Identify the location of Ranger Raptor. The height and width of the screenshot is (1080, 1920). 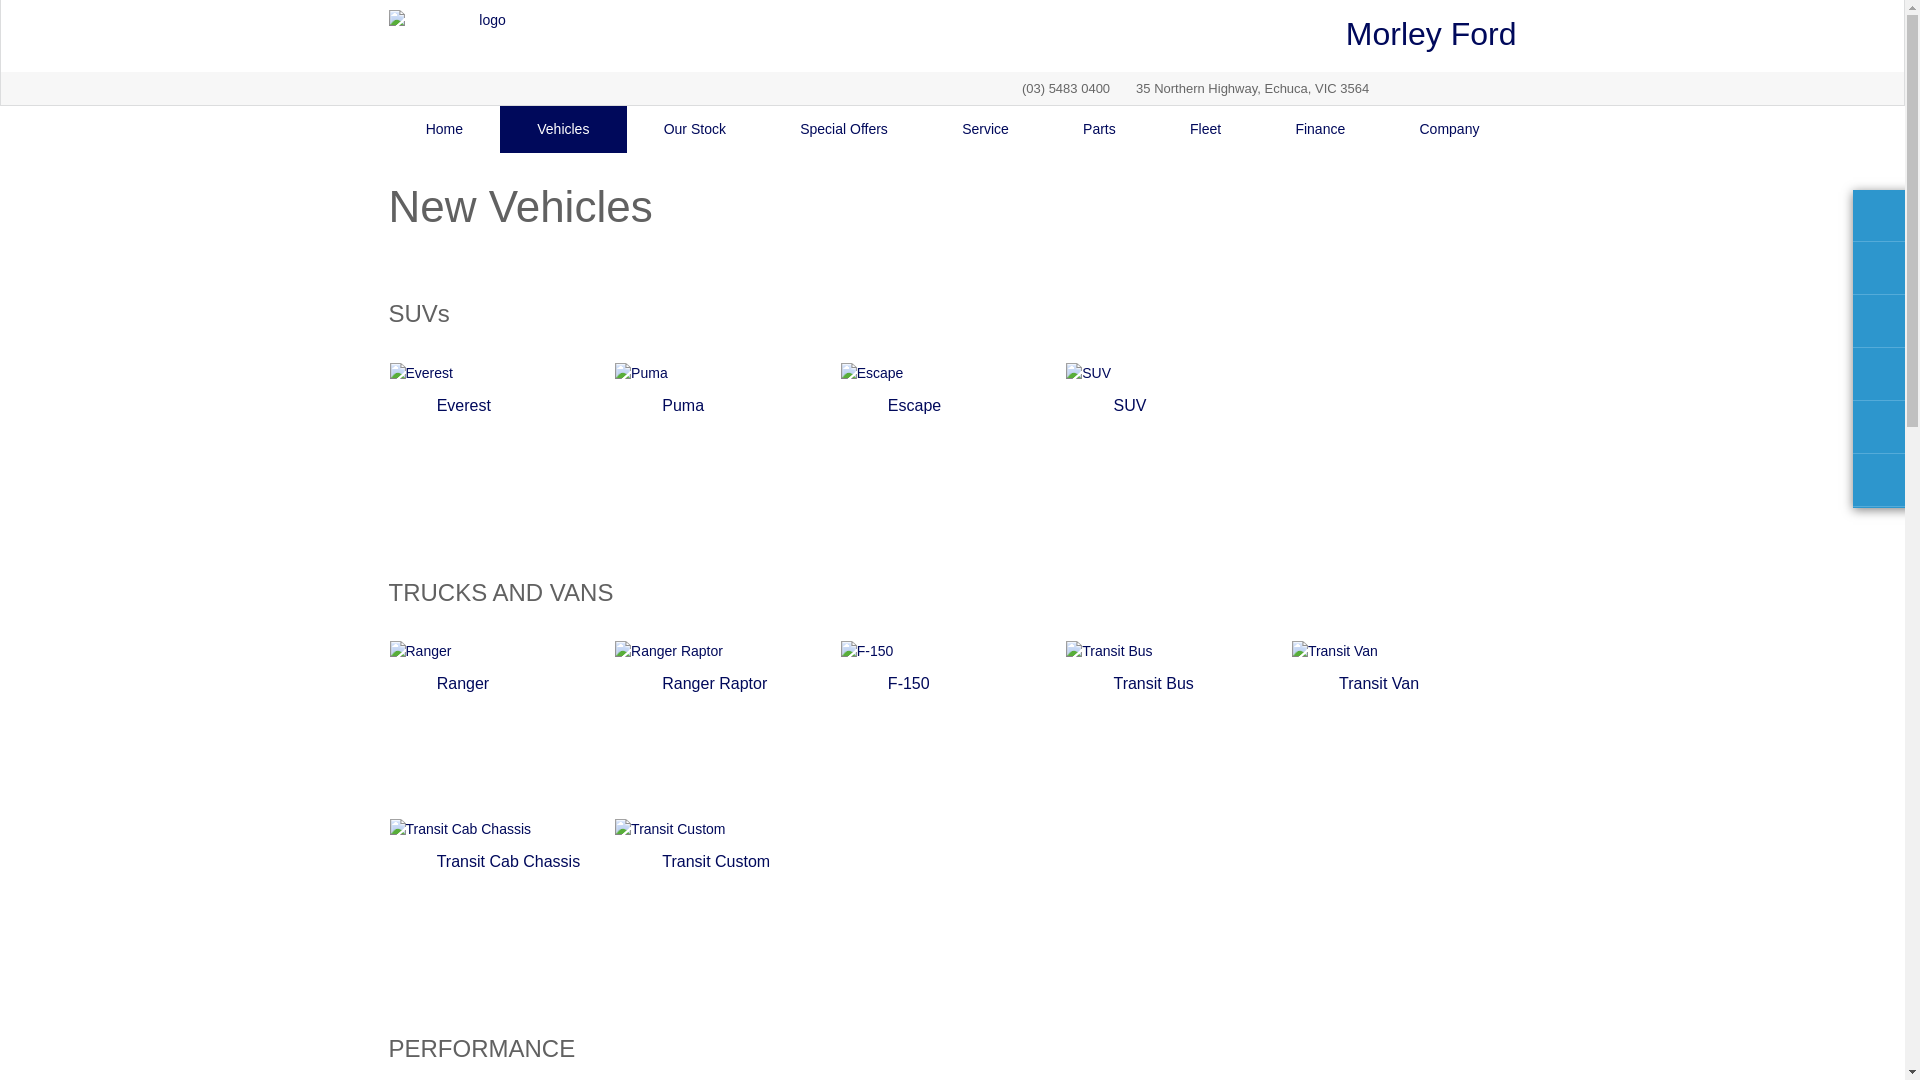
(727, 729).